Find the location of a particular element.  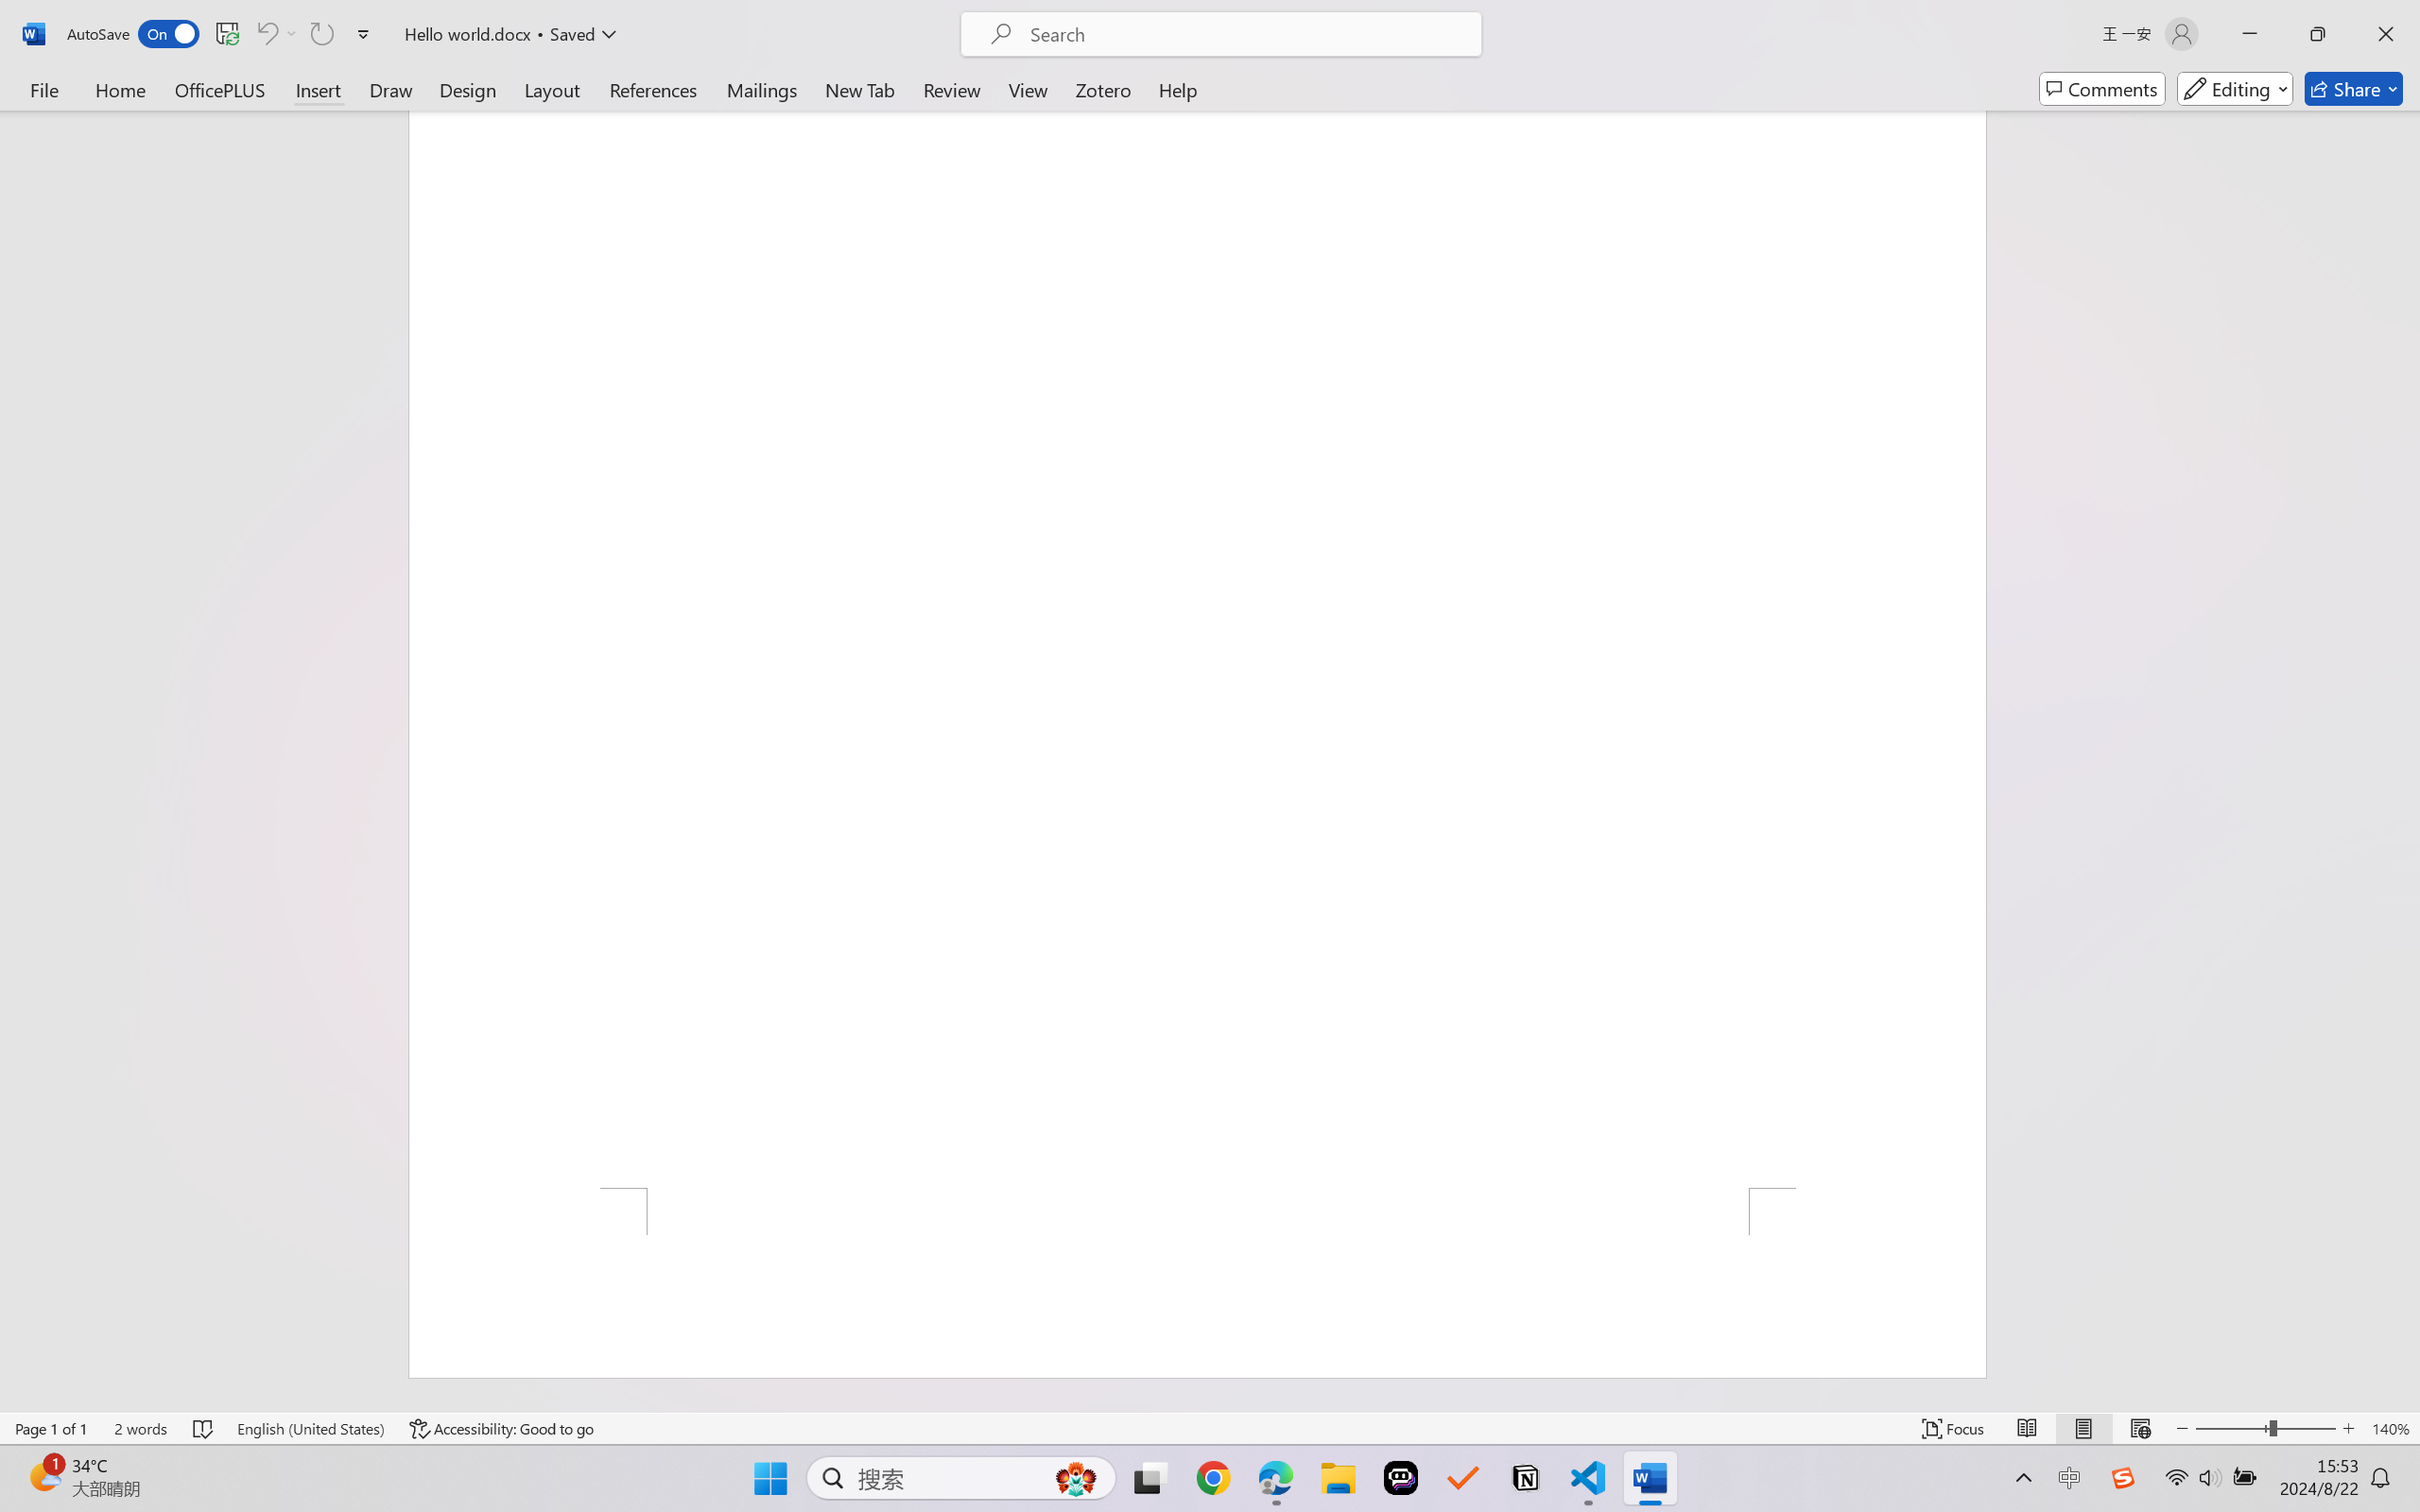

Can't Undo is located at coordinates (276, 34).